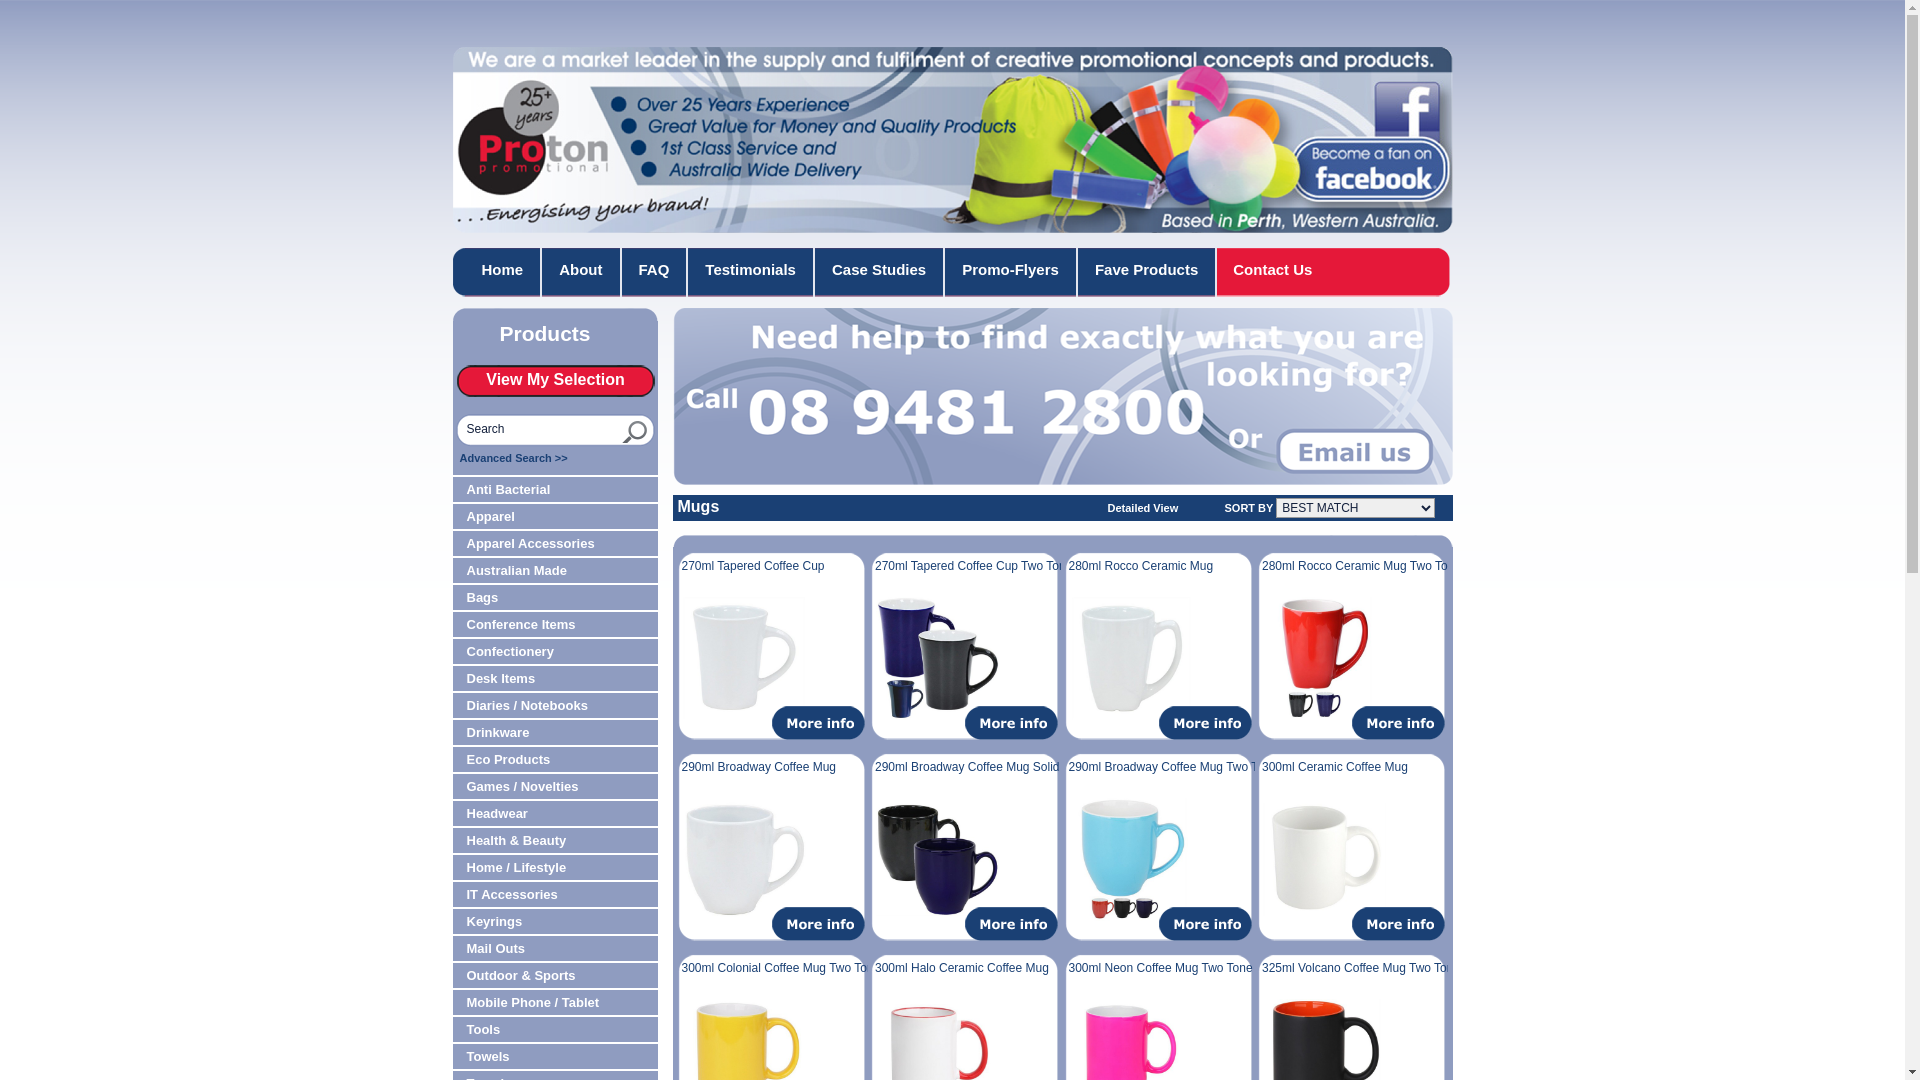  Describe the element at coordinates (582, 272) in the screenshot. I see `About` at that location.